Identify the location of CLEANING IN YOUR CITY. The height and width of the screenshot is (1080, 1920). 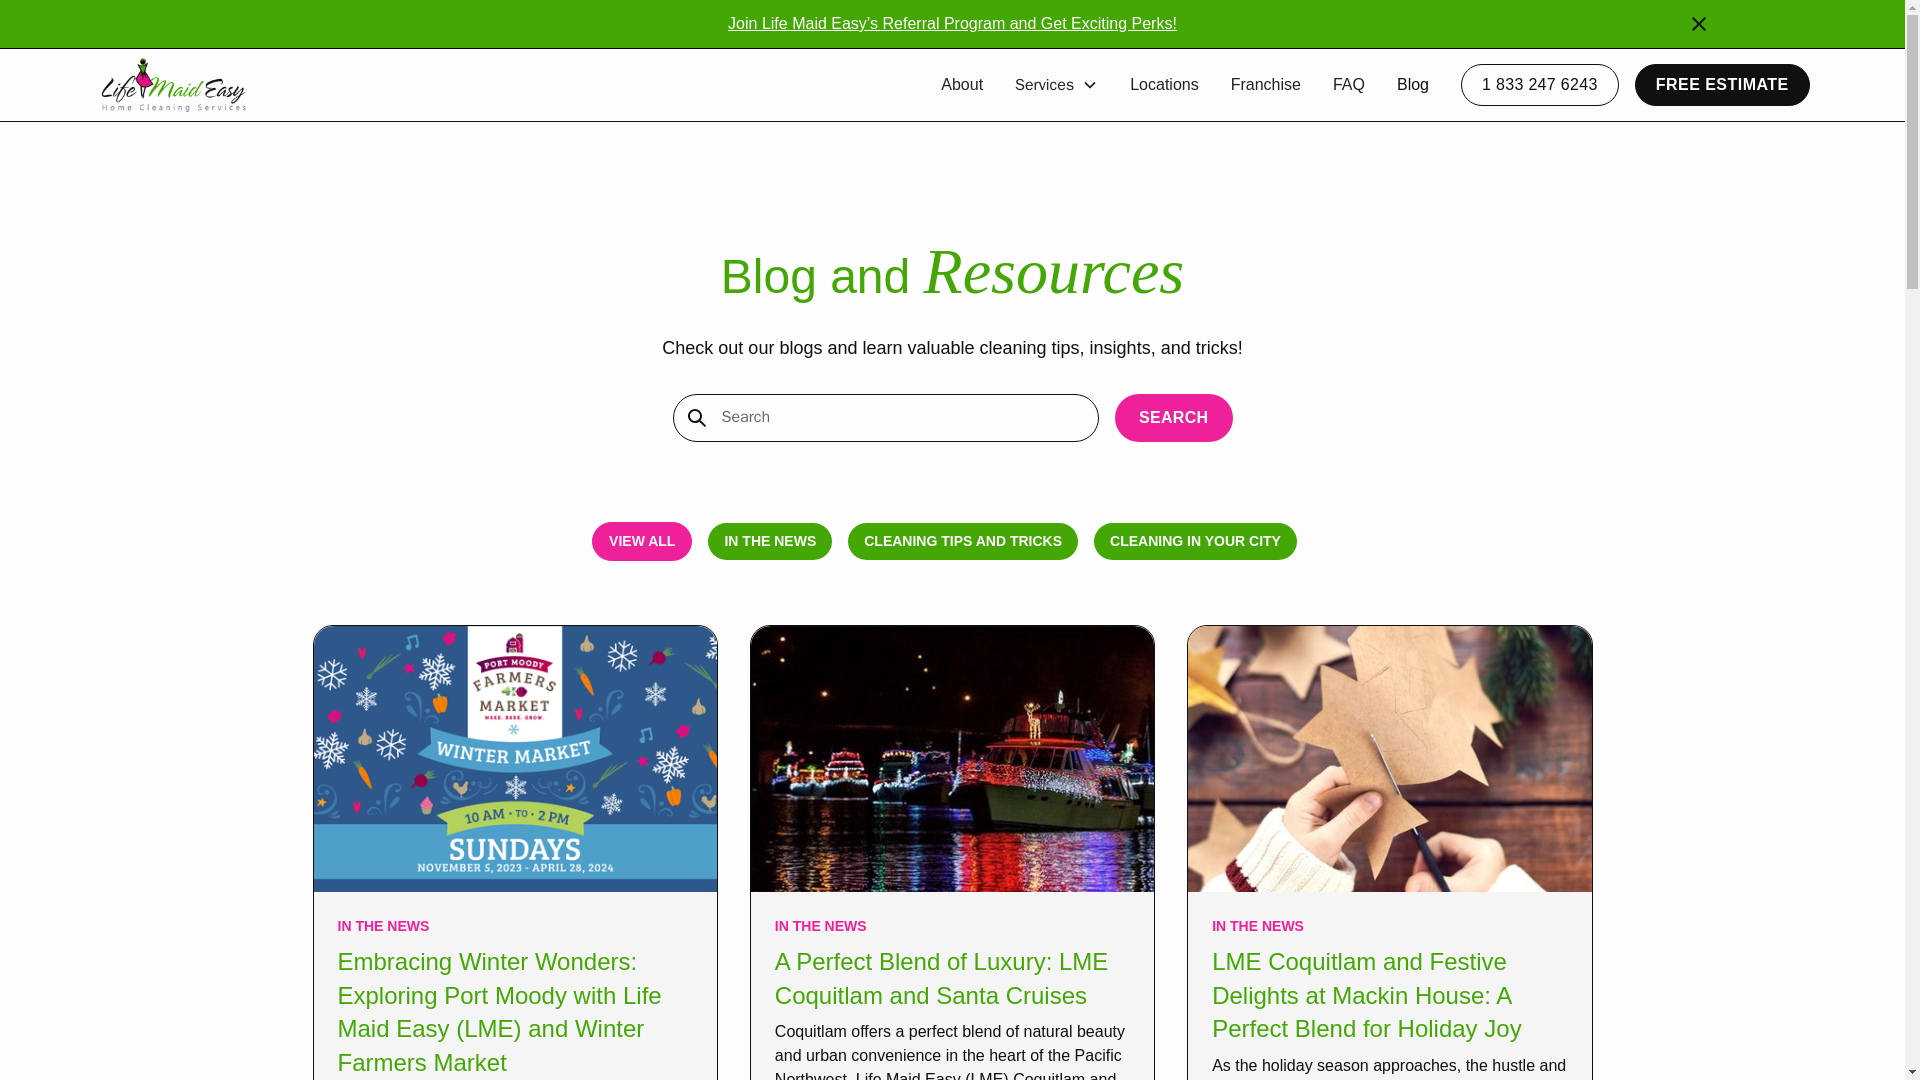
(1196, 541).